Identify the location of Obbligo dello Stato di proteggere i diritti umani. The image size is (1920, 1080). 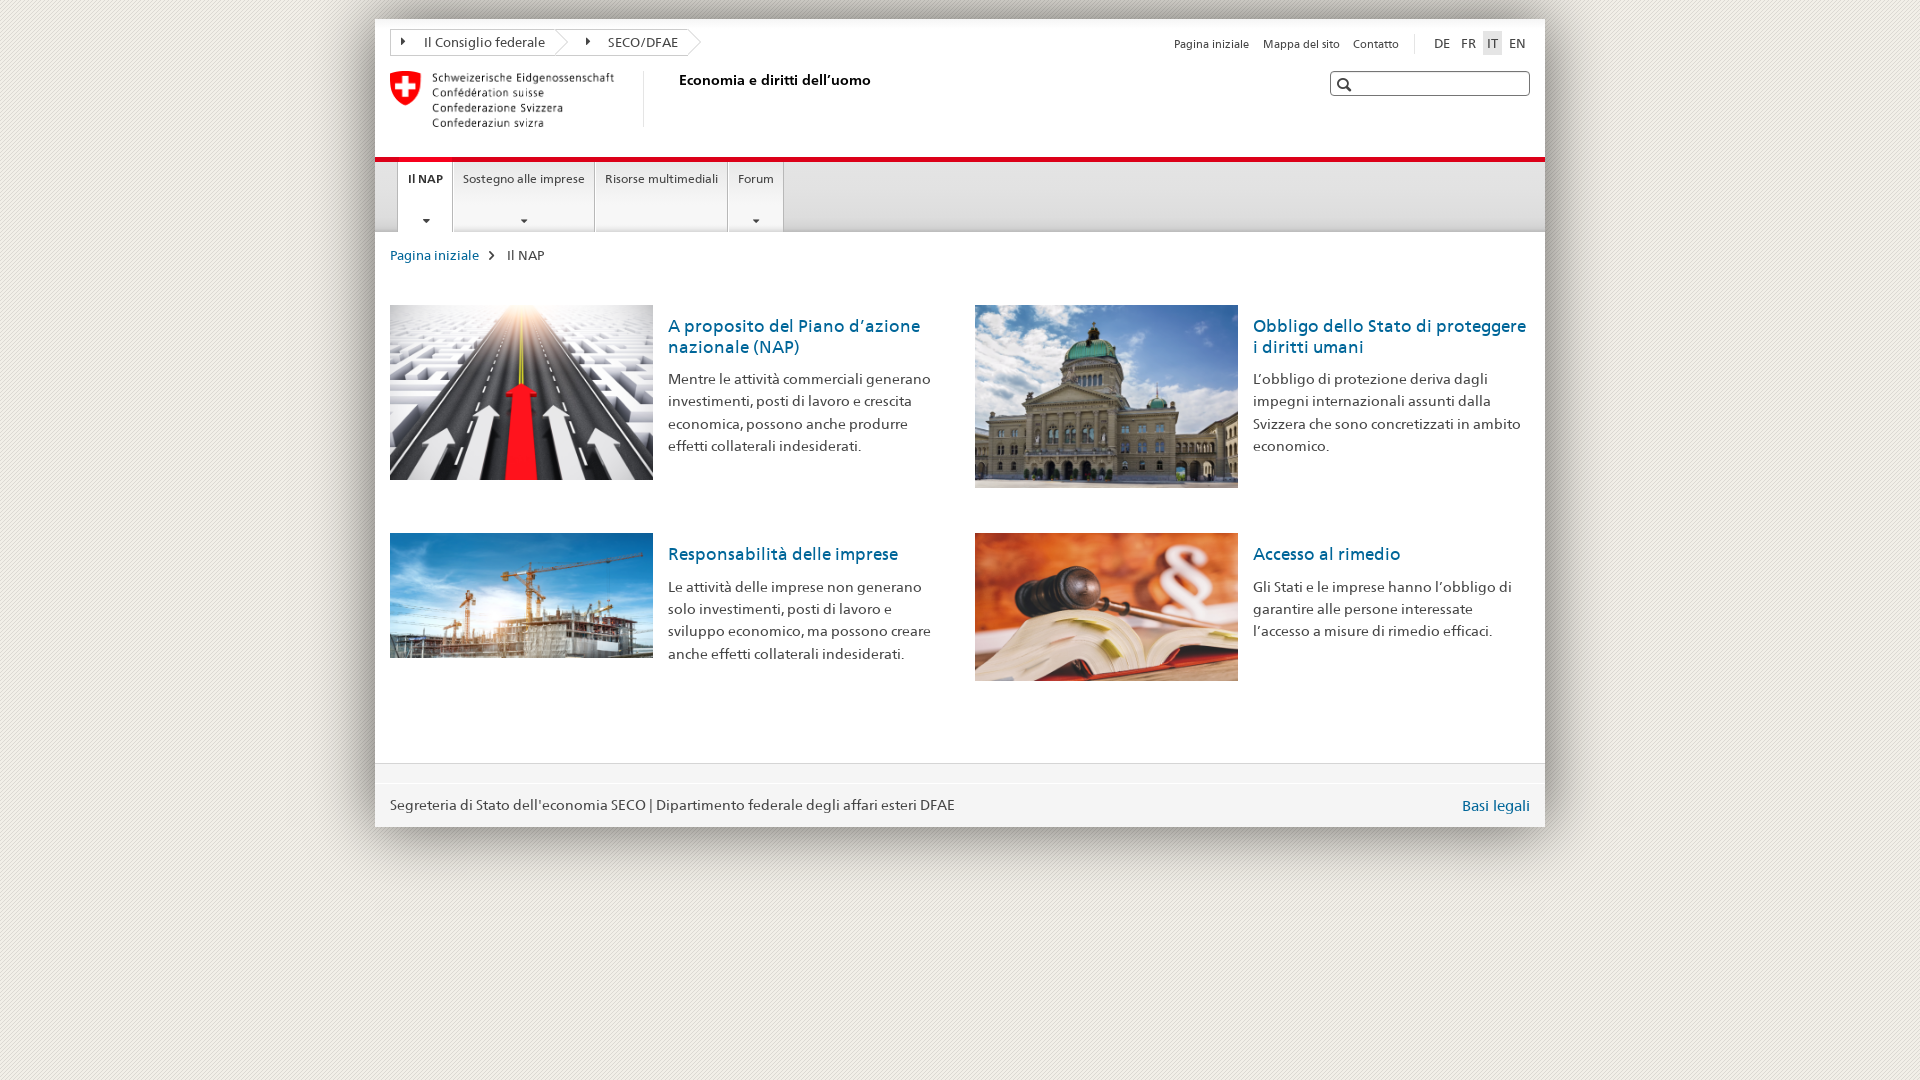
(1388, 336).